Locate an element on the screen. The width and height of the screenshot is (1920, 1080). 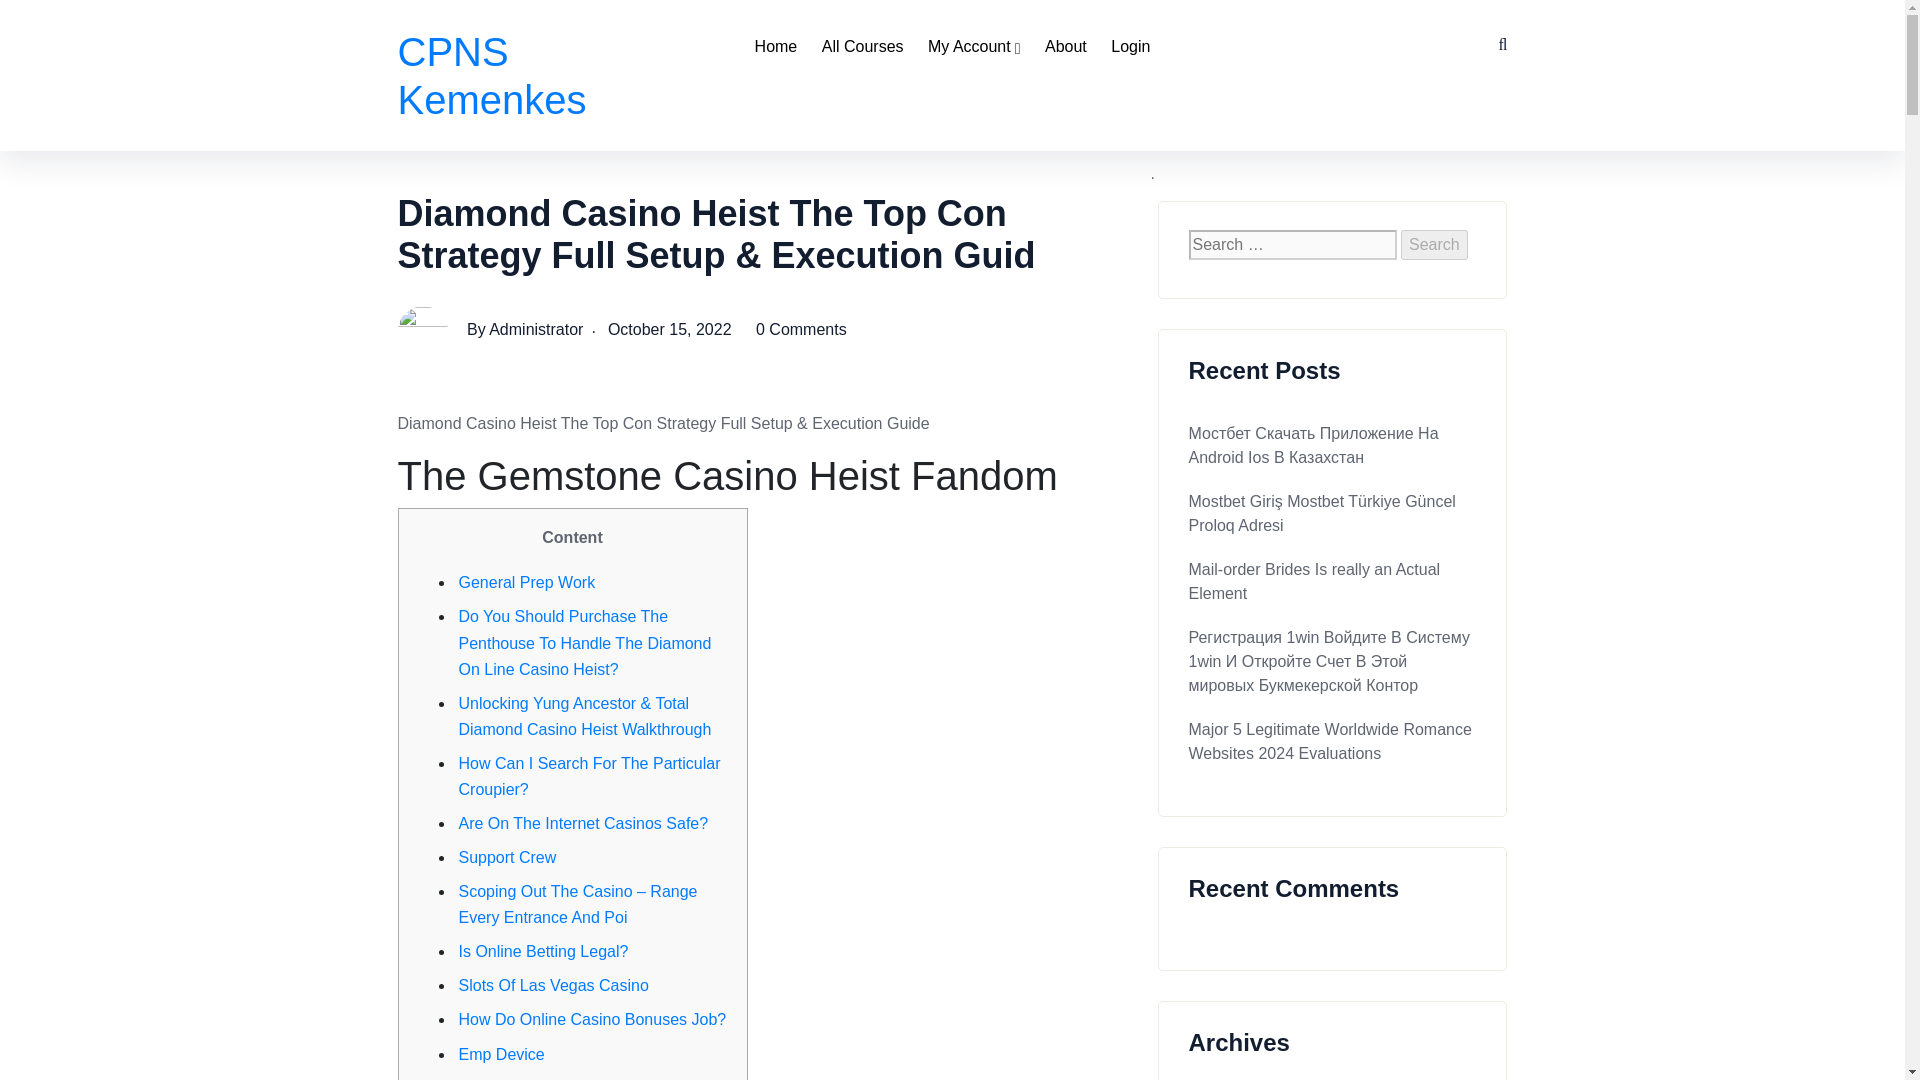
Search is located at coordinates (1434, 245).